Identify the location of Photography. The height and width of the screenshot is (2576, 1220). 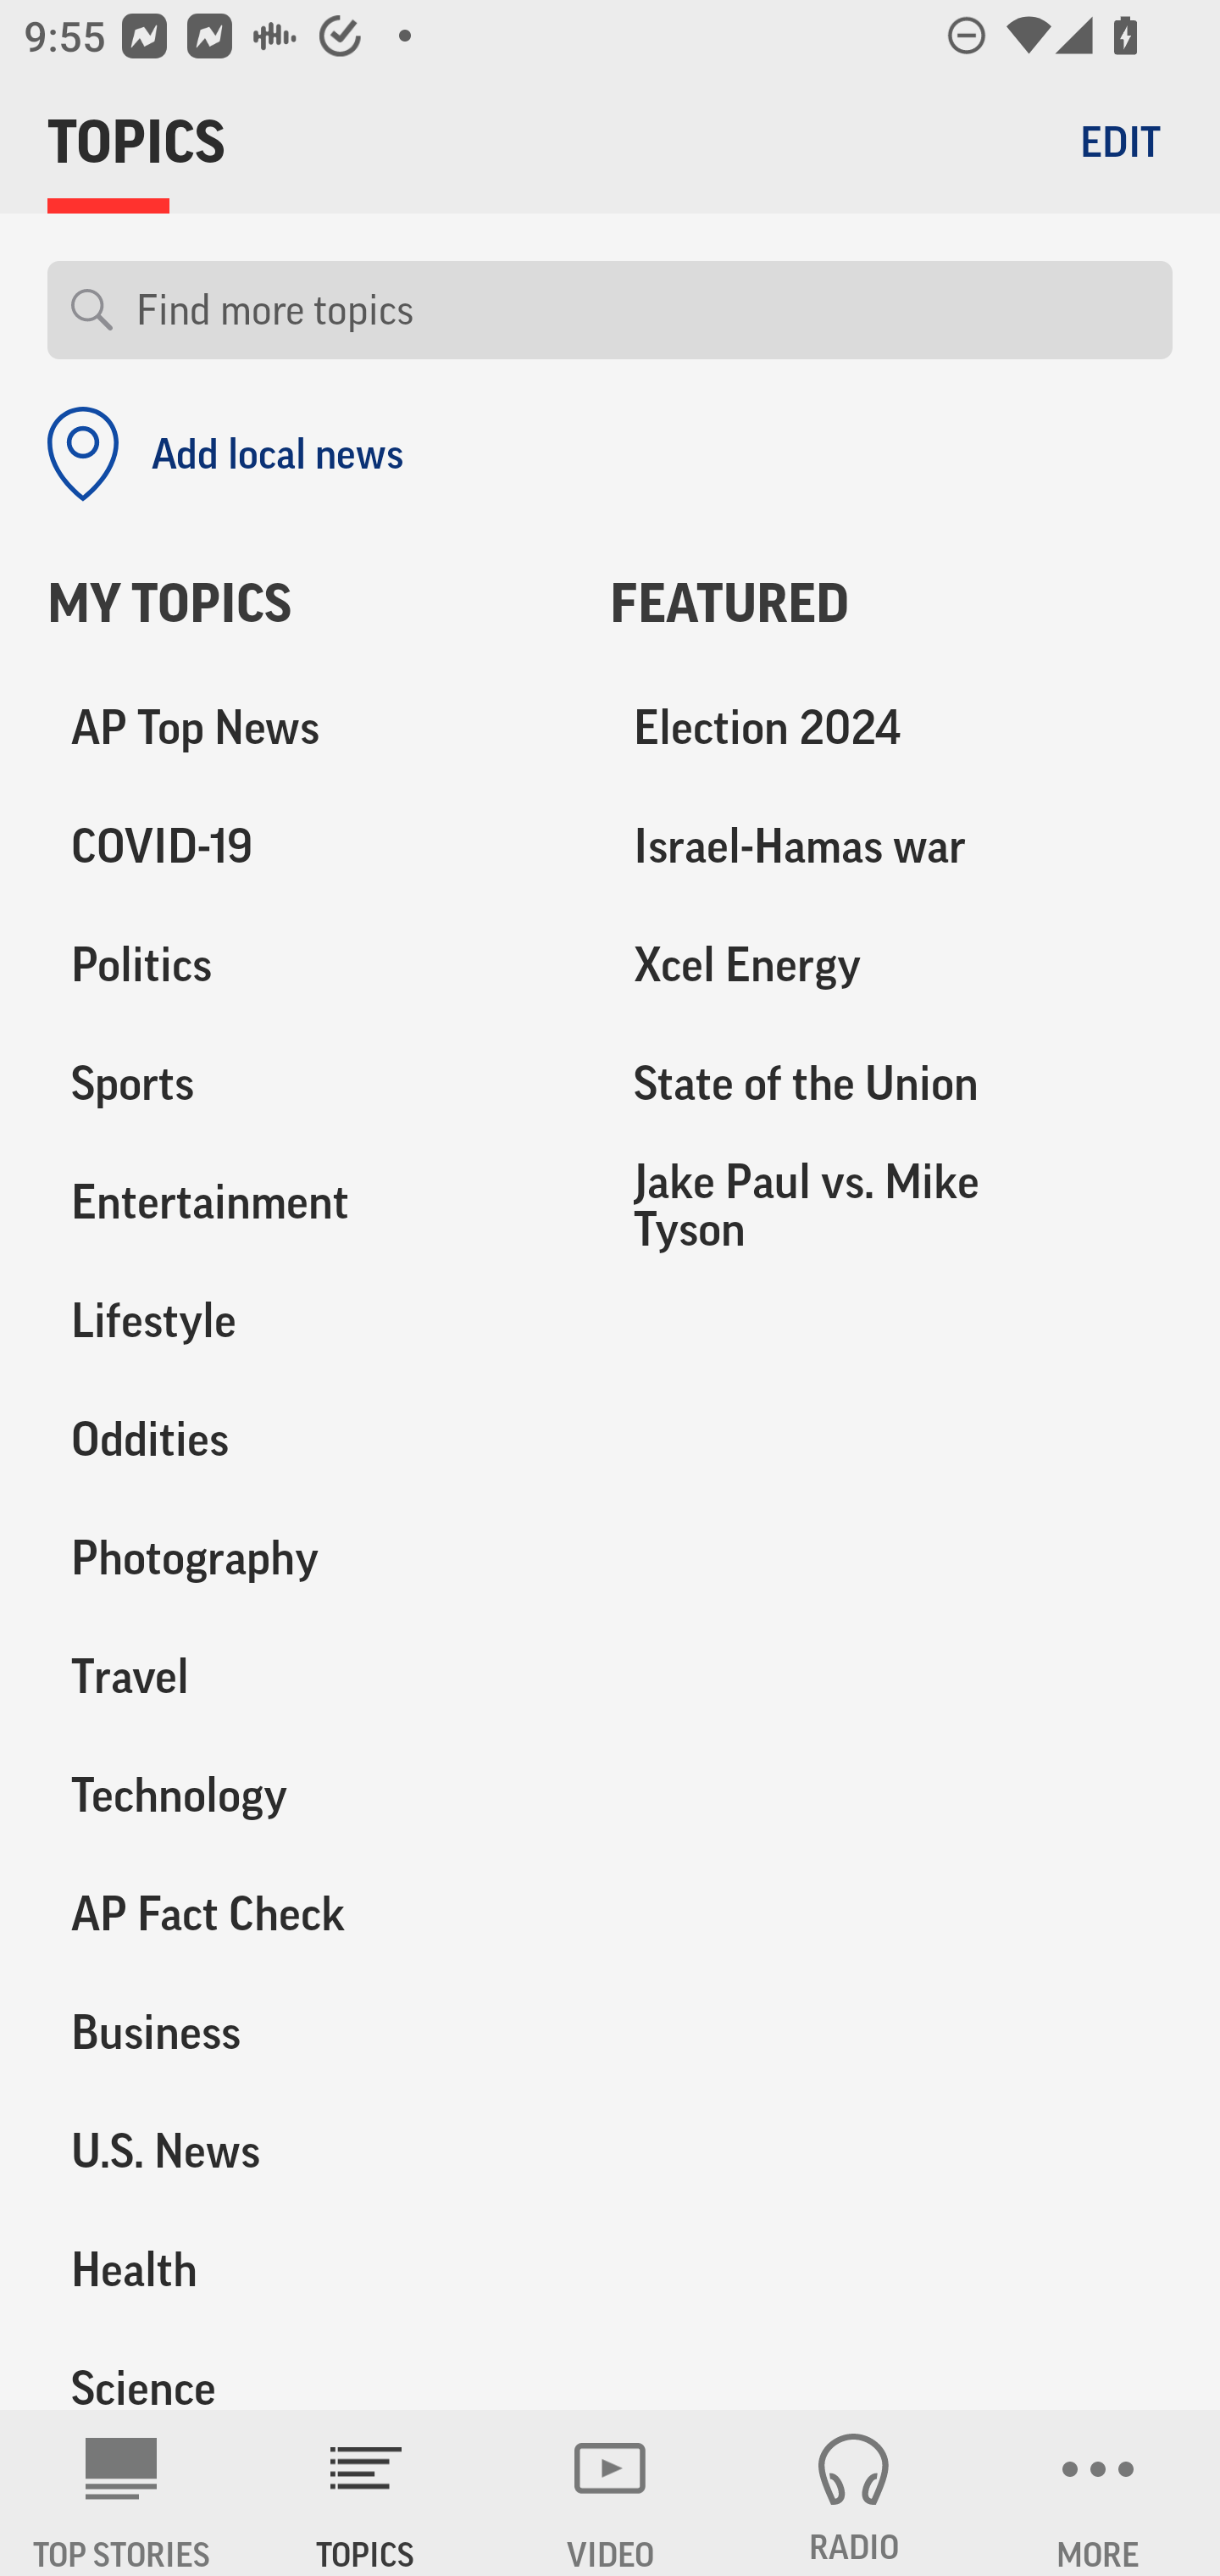
(305, 1558).